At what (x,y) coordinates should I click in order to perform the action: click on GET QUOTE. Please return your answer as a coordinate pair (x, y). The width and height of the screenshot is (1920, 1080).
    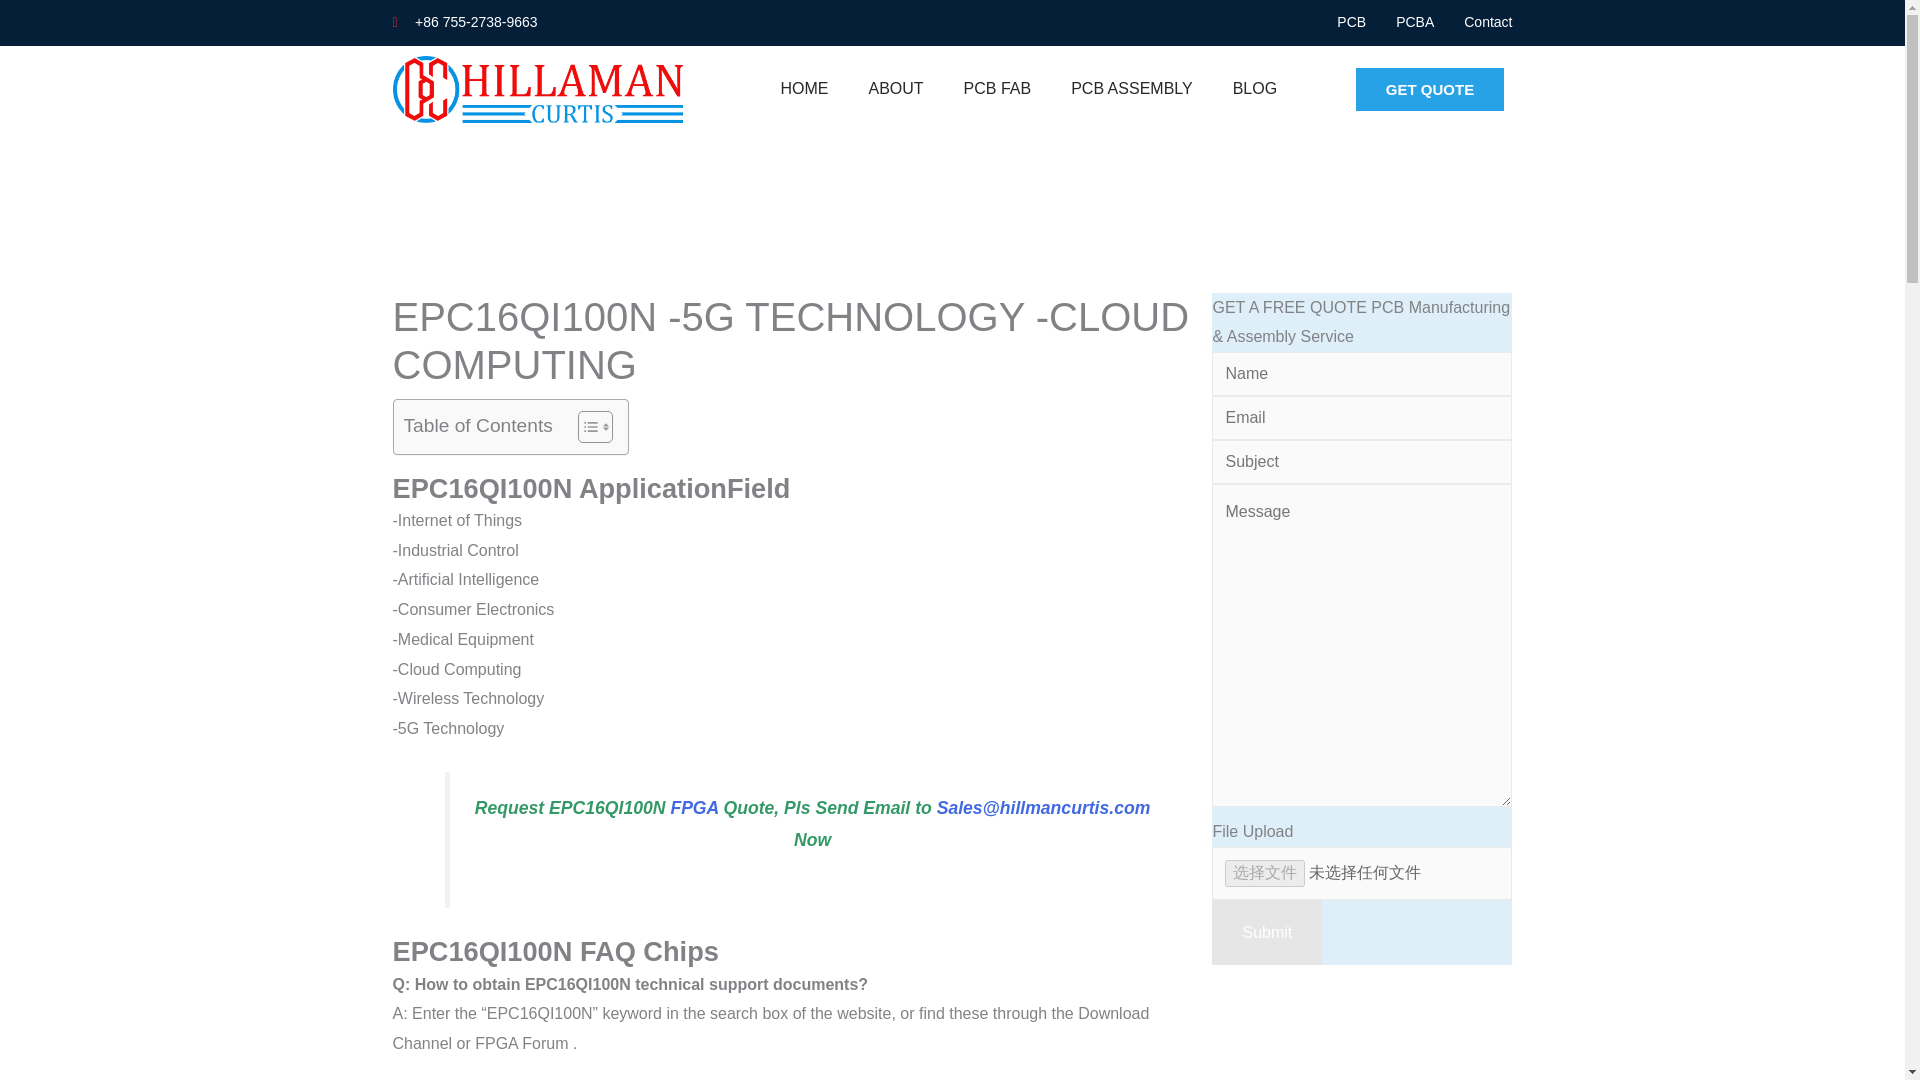
    Looking at the image, I should click on (1429, 90).